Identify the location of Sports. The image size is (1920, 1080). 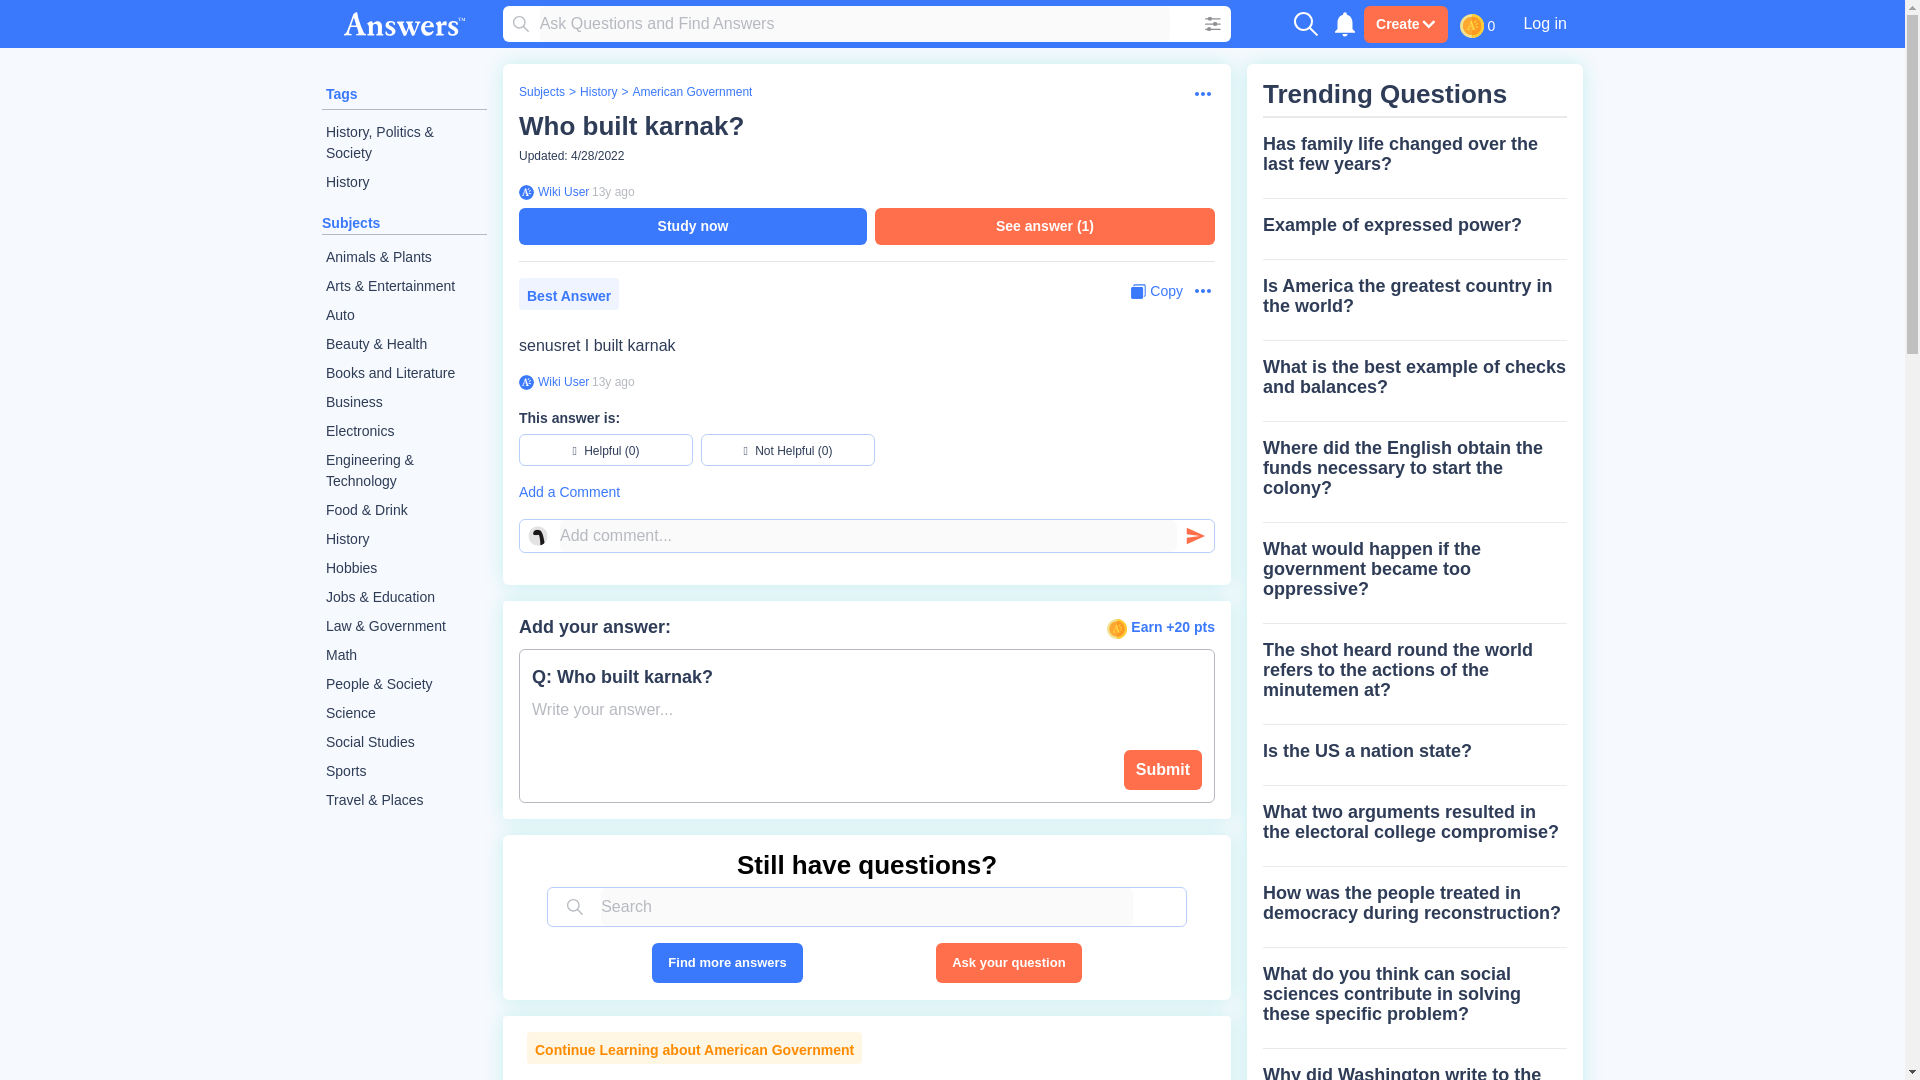
(404, 772).